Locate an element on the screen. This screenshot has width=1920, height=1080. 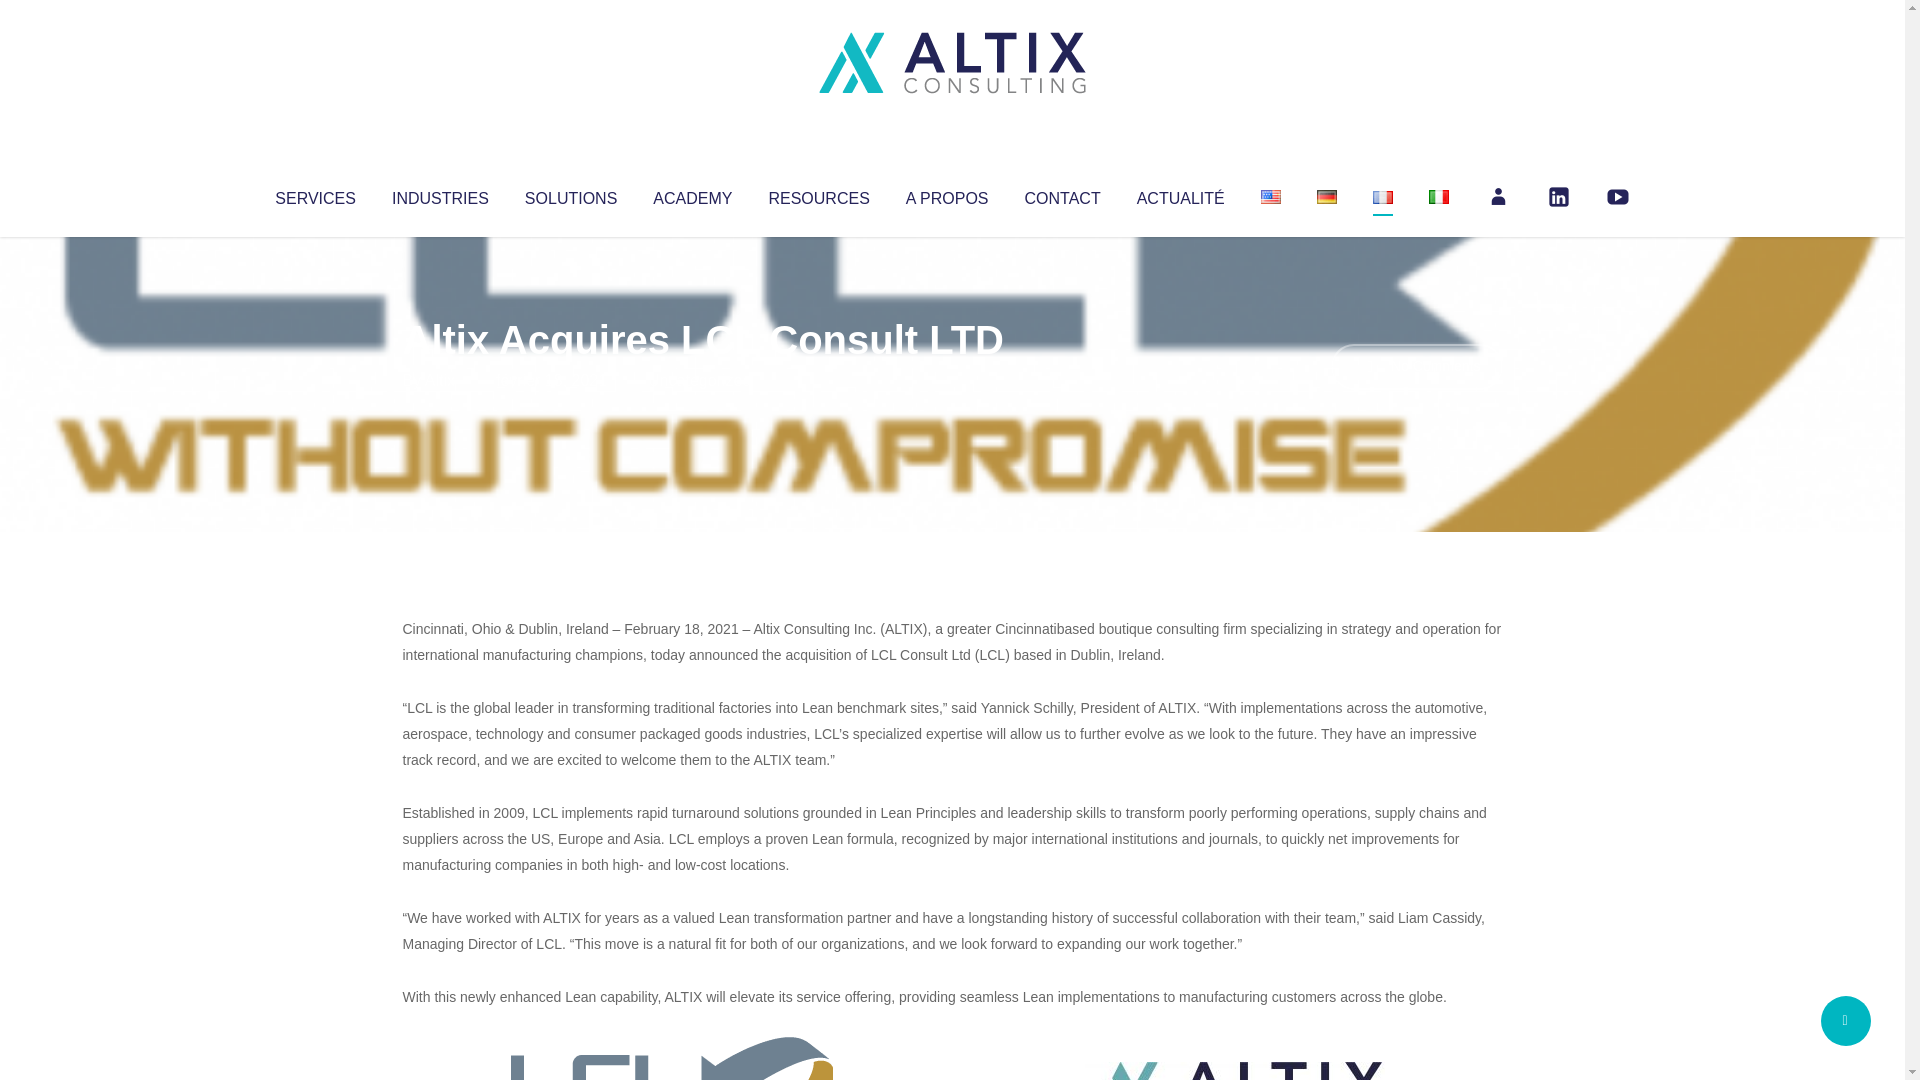
A PROPOS is located at coordinates (947, 194).